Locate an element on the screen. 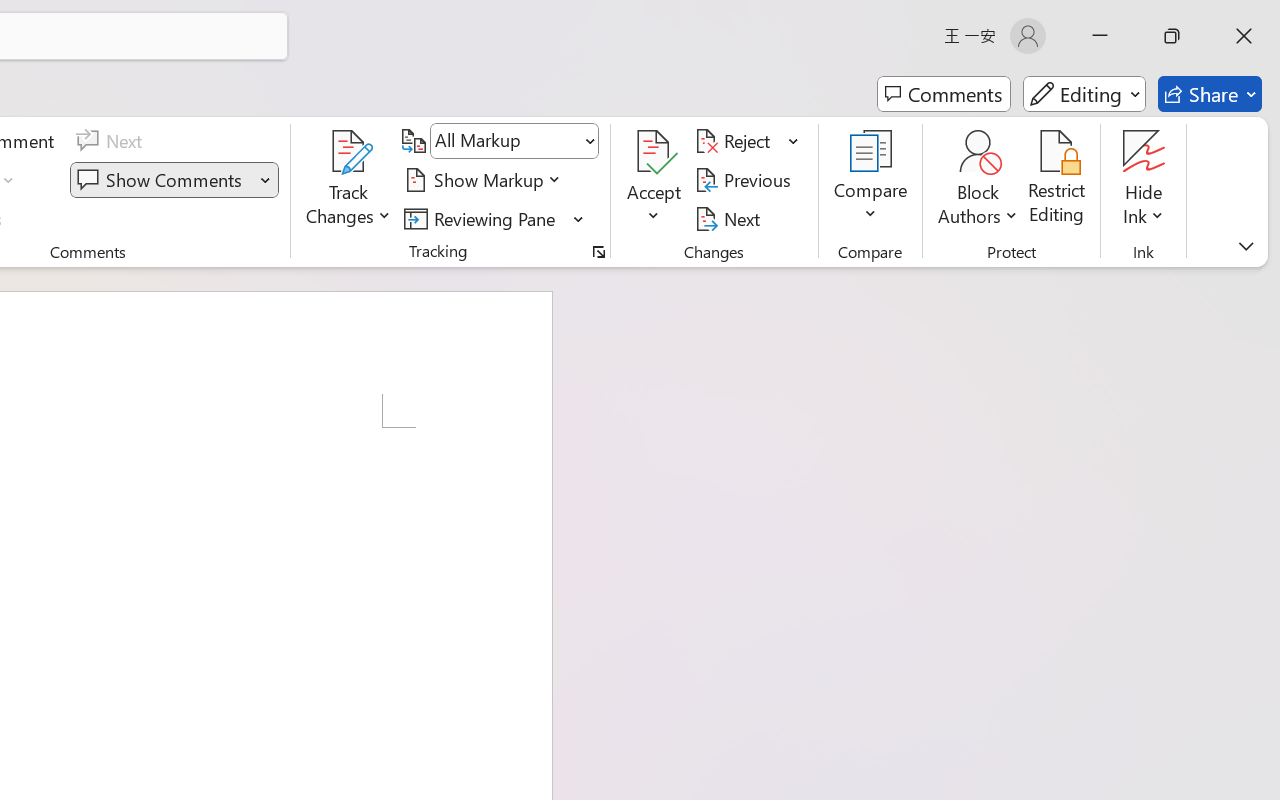  Block Authors is located at coordinates (978, 180).